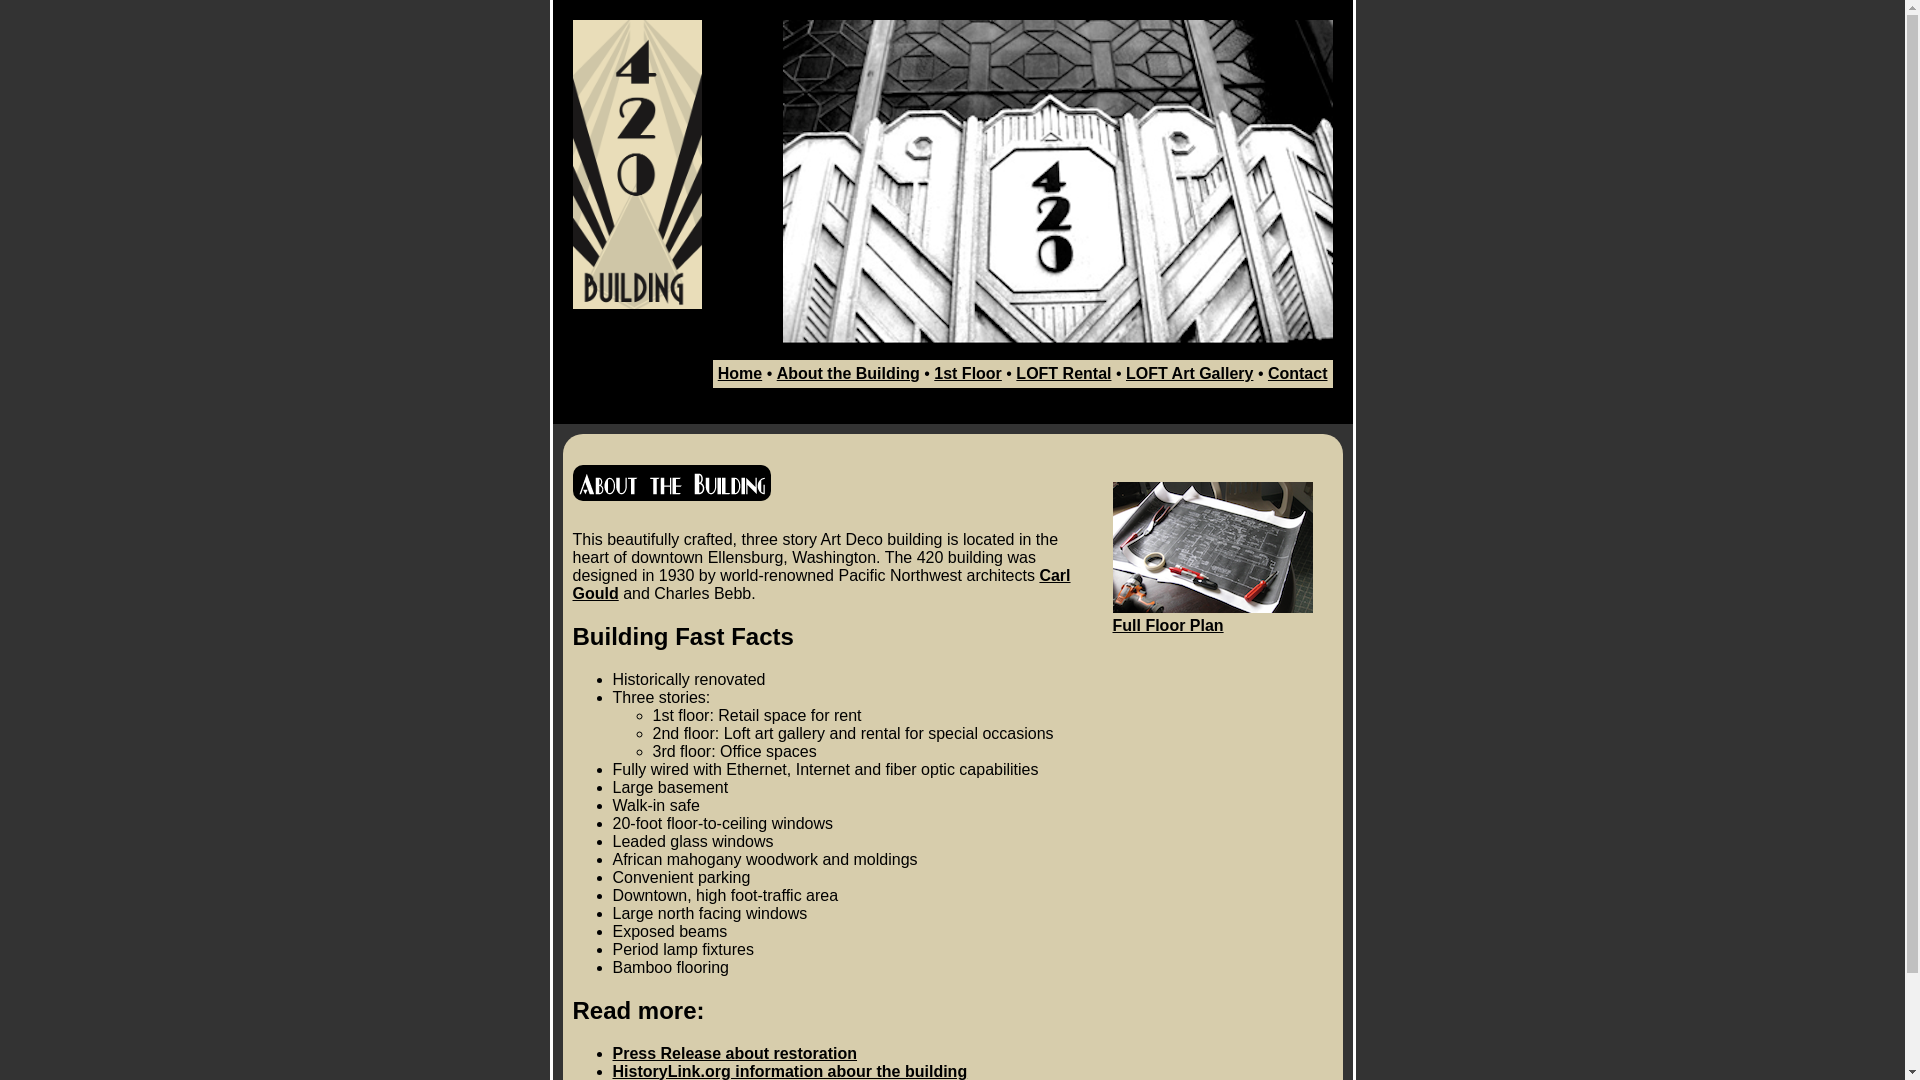 The height and width of the screenshot is (1080, 1920). Describe the element at coordinates (848, 374) in the screenshot. I see `About the Building` at that location.